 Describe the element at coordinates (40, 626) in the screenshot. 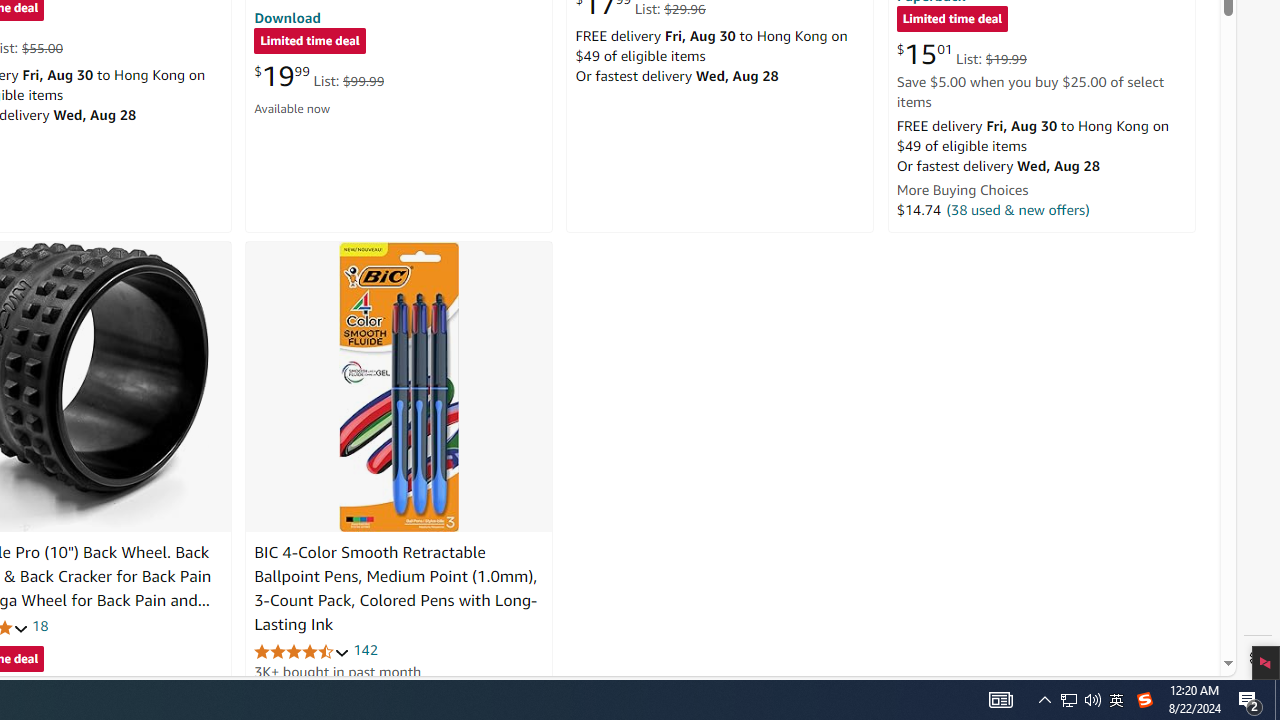

I see `18` at that location.